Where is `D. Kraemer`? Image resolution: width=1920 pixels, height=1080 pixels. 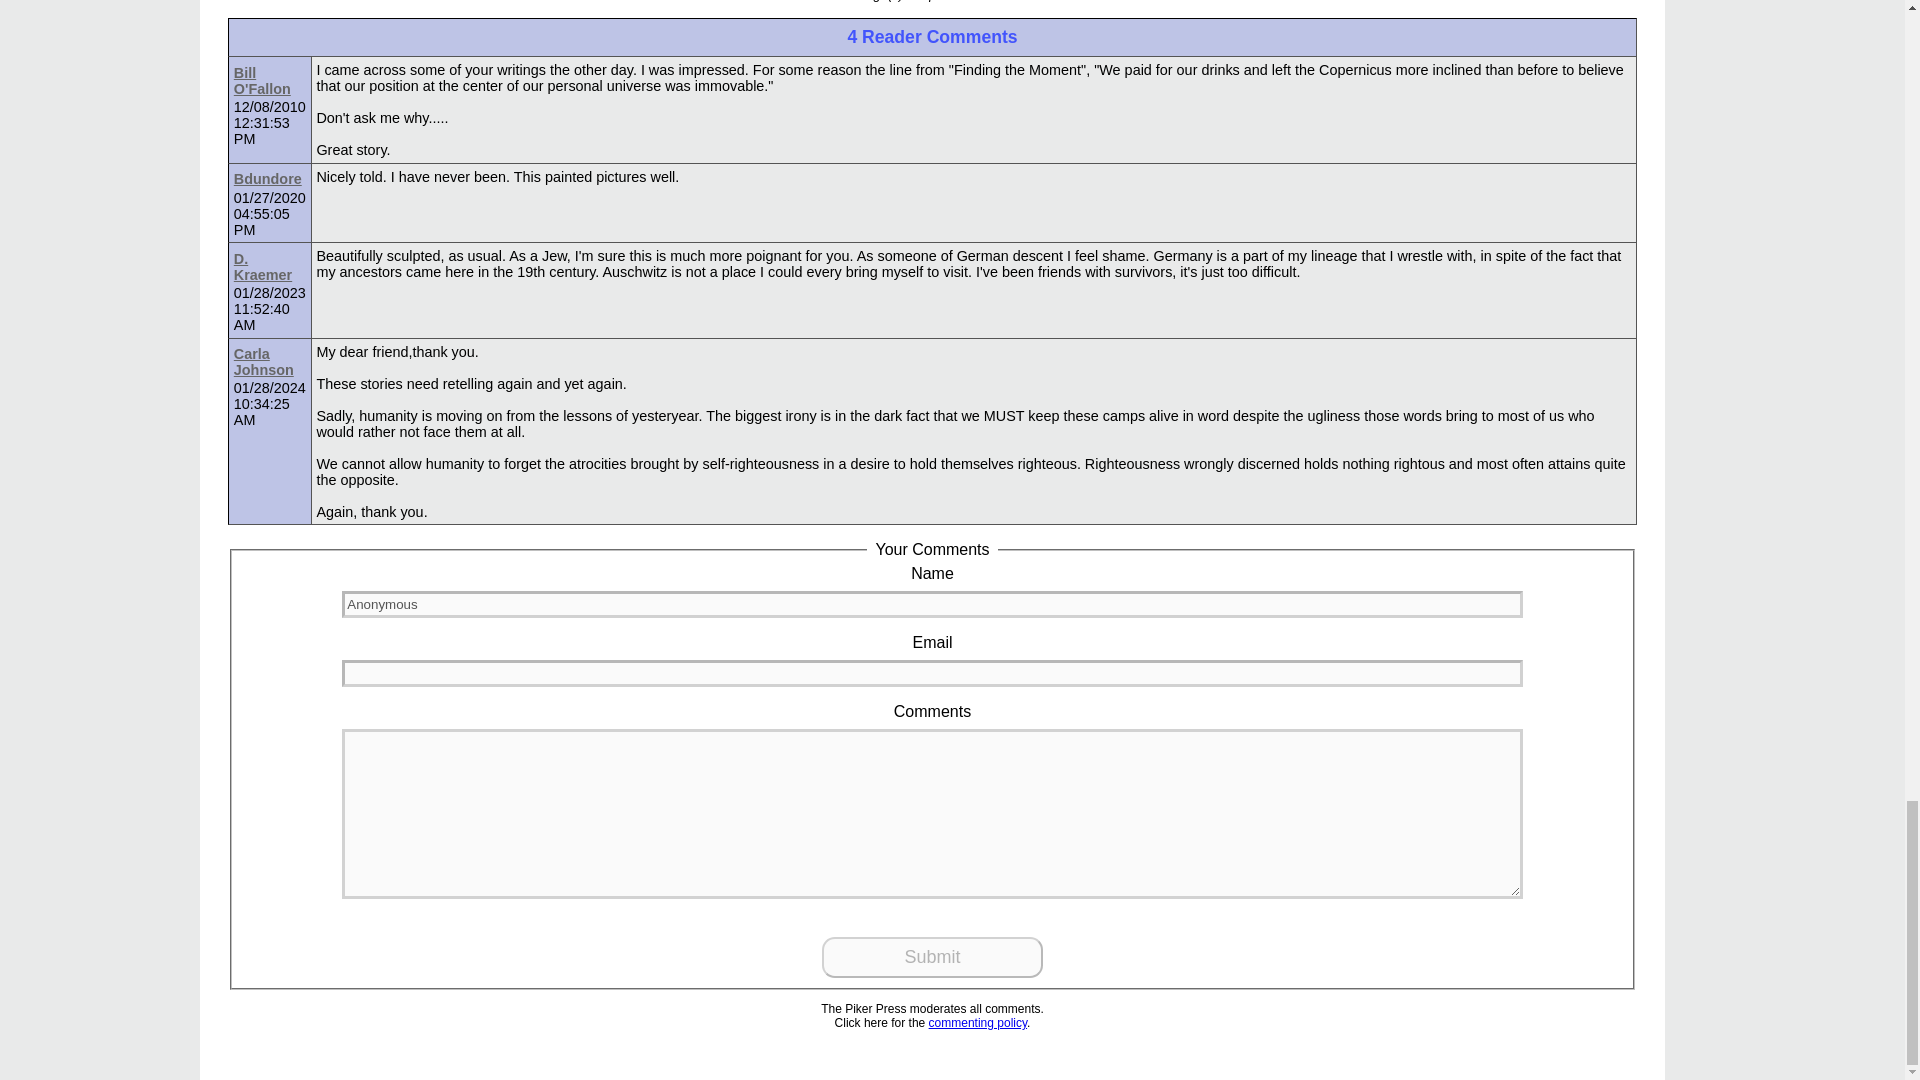 D. Kraemer is located at coordinates (270, 266).